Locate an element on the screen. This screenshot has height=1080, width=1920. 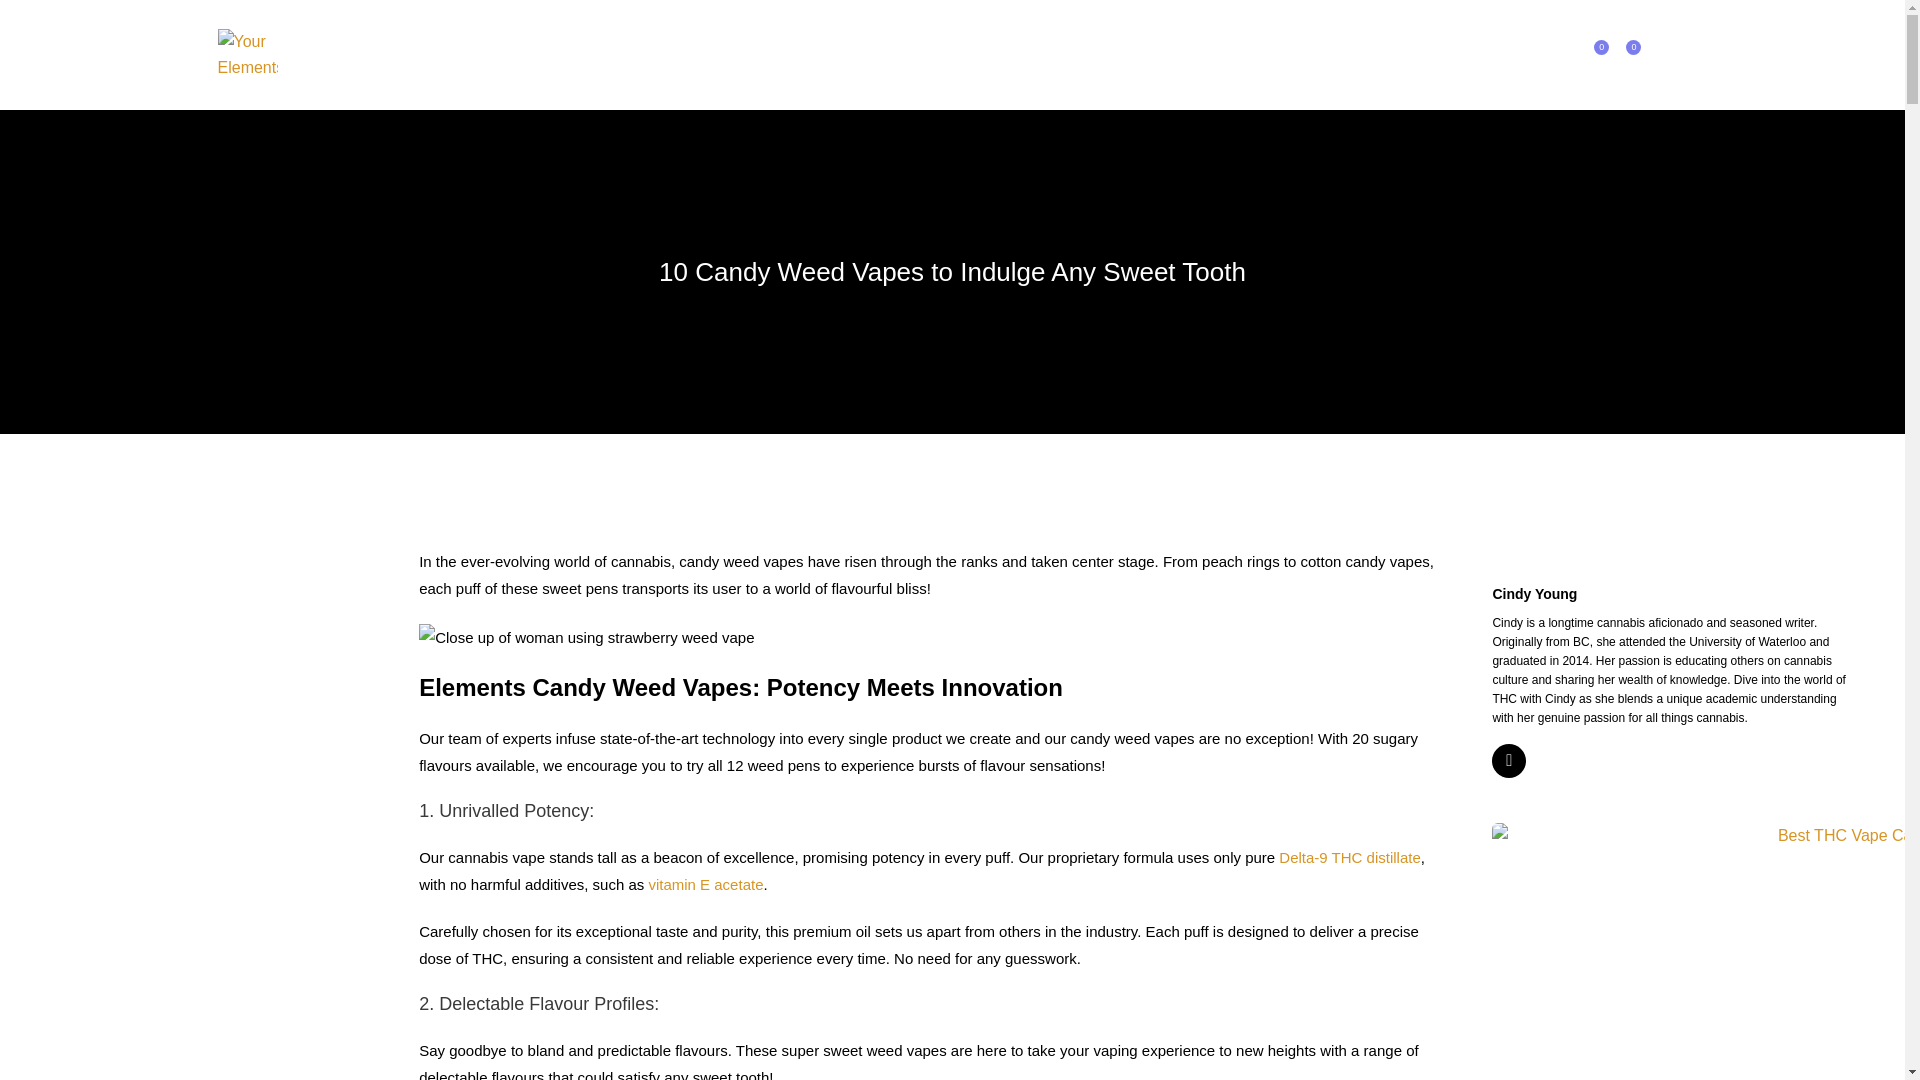
FLOWER is located at coordinates (672, 54).